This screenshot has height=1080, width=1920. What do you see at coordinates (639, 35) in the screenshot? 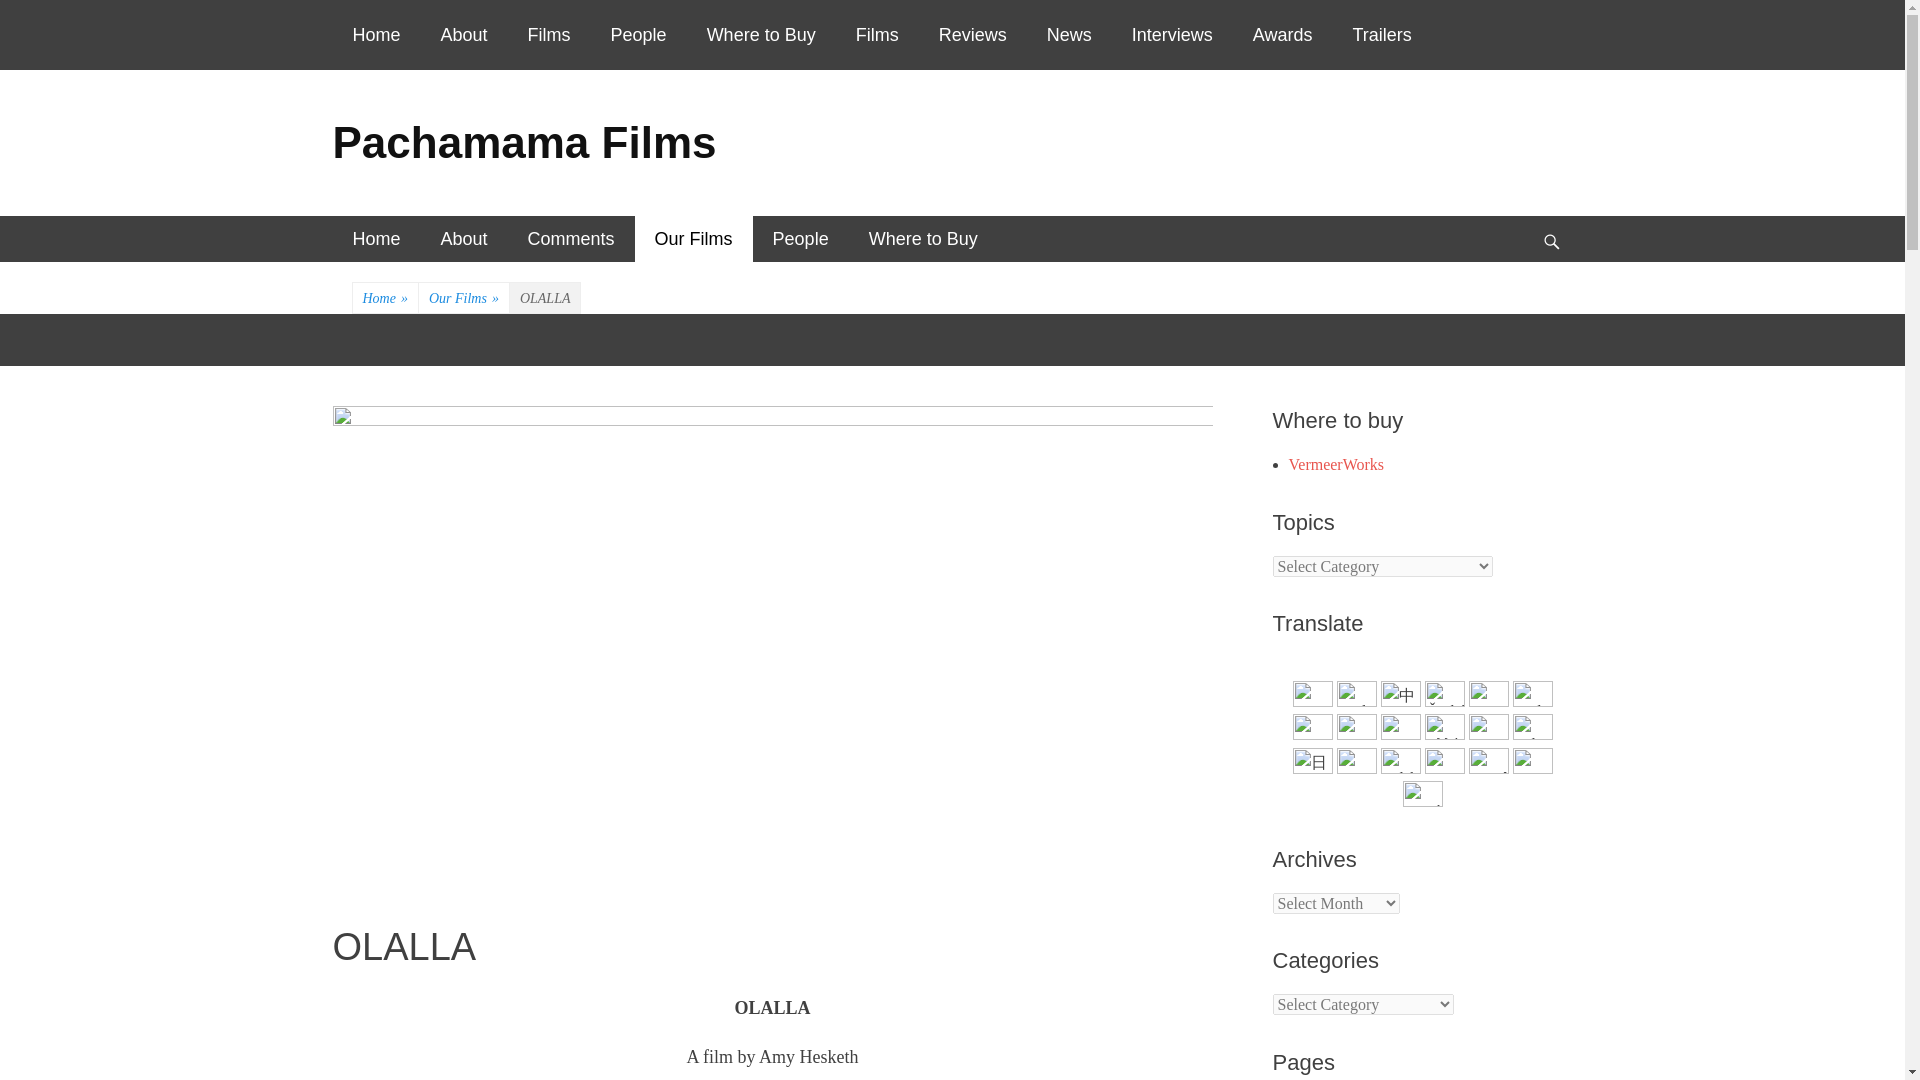
I see `People` at bounding box center [639, 35].